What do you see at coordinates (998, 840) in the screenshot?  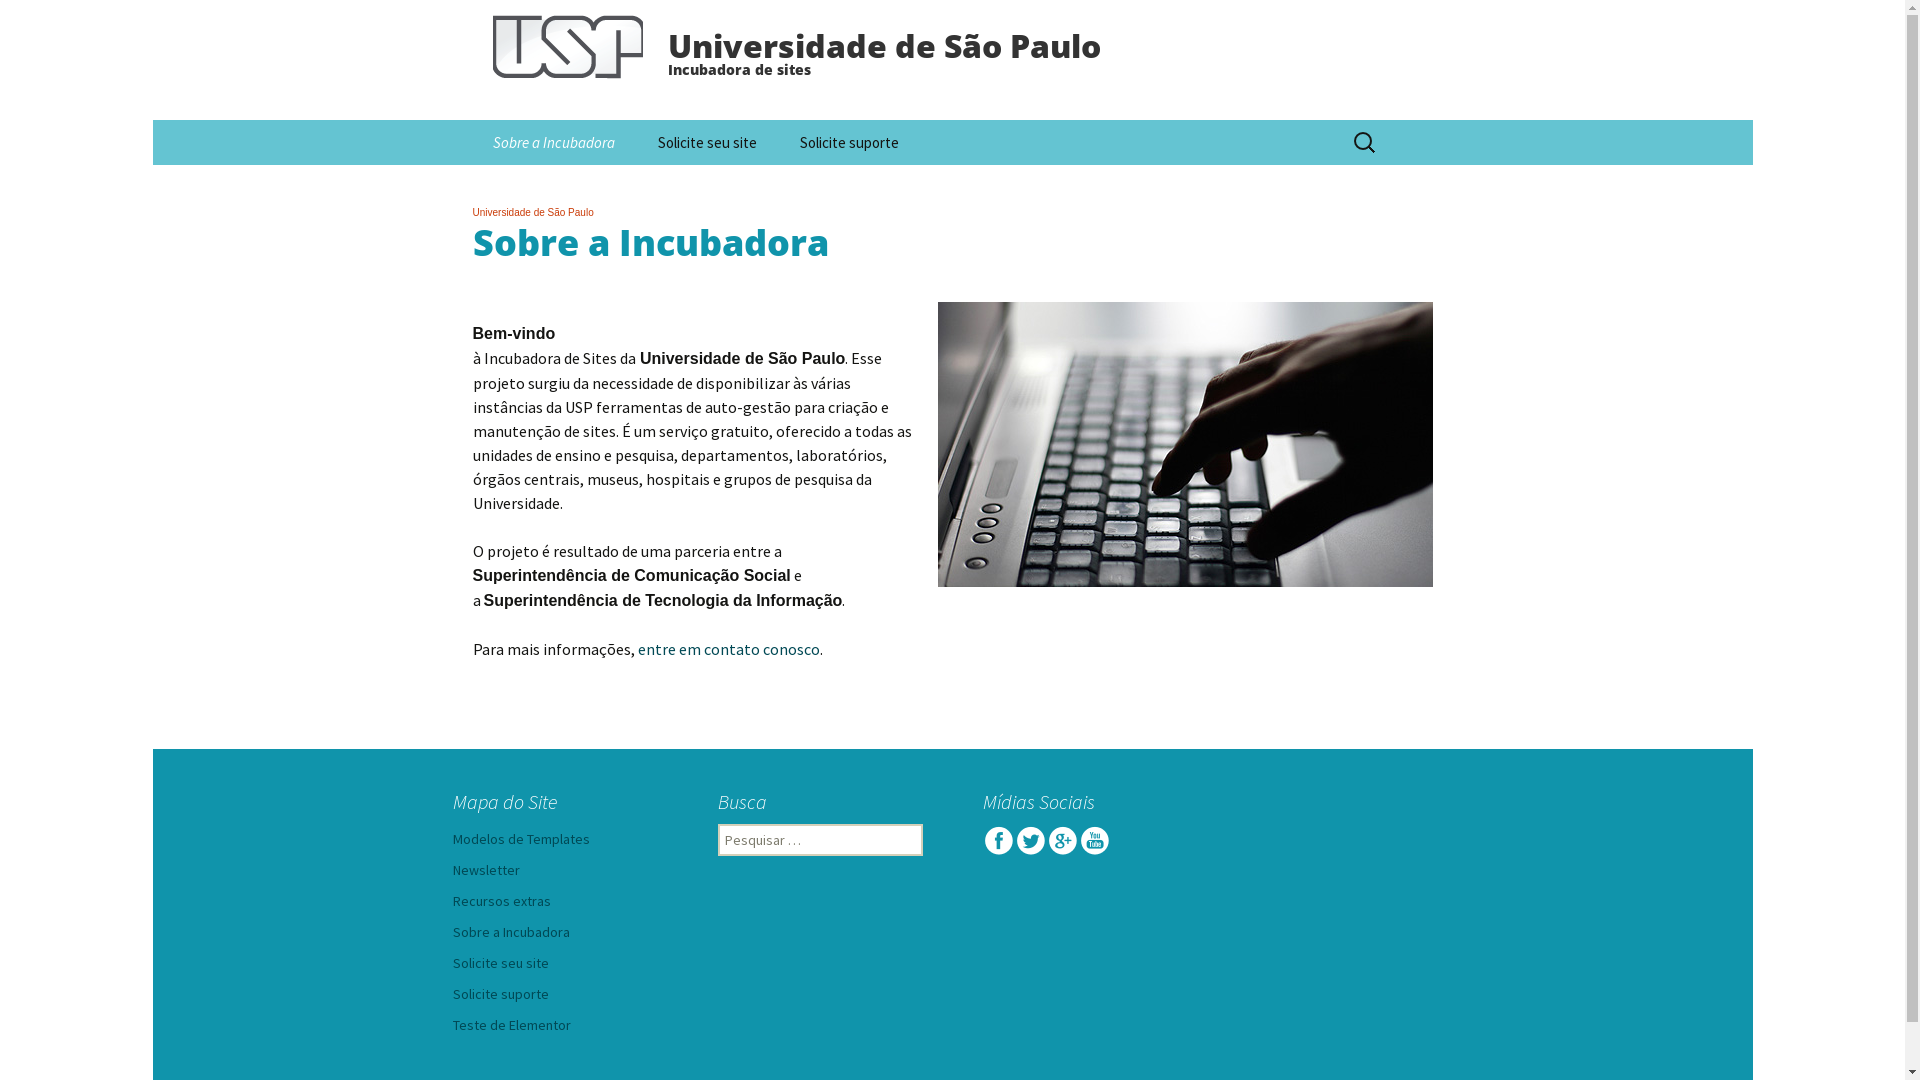 I see `Facebook` at bounding box center [998, 840].